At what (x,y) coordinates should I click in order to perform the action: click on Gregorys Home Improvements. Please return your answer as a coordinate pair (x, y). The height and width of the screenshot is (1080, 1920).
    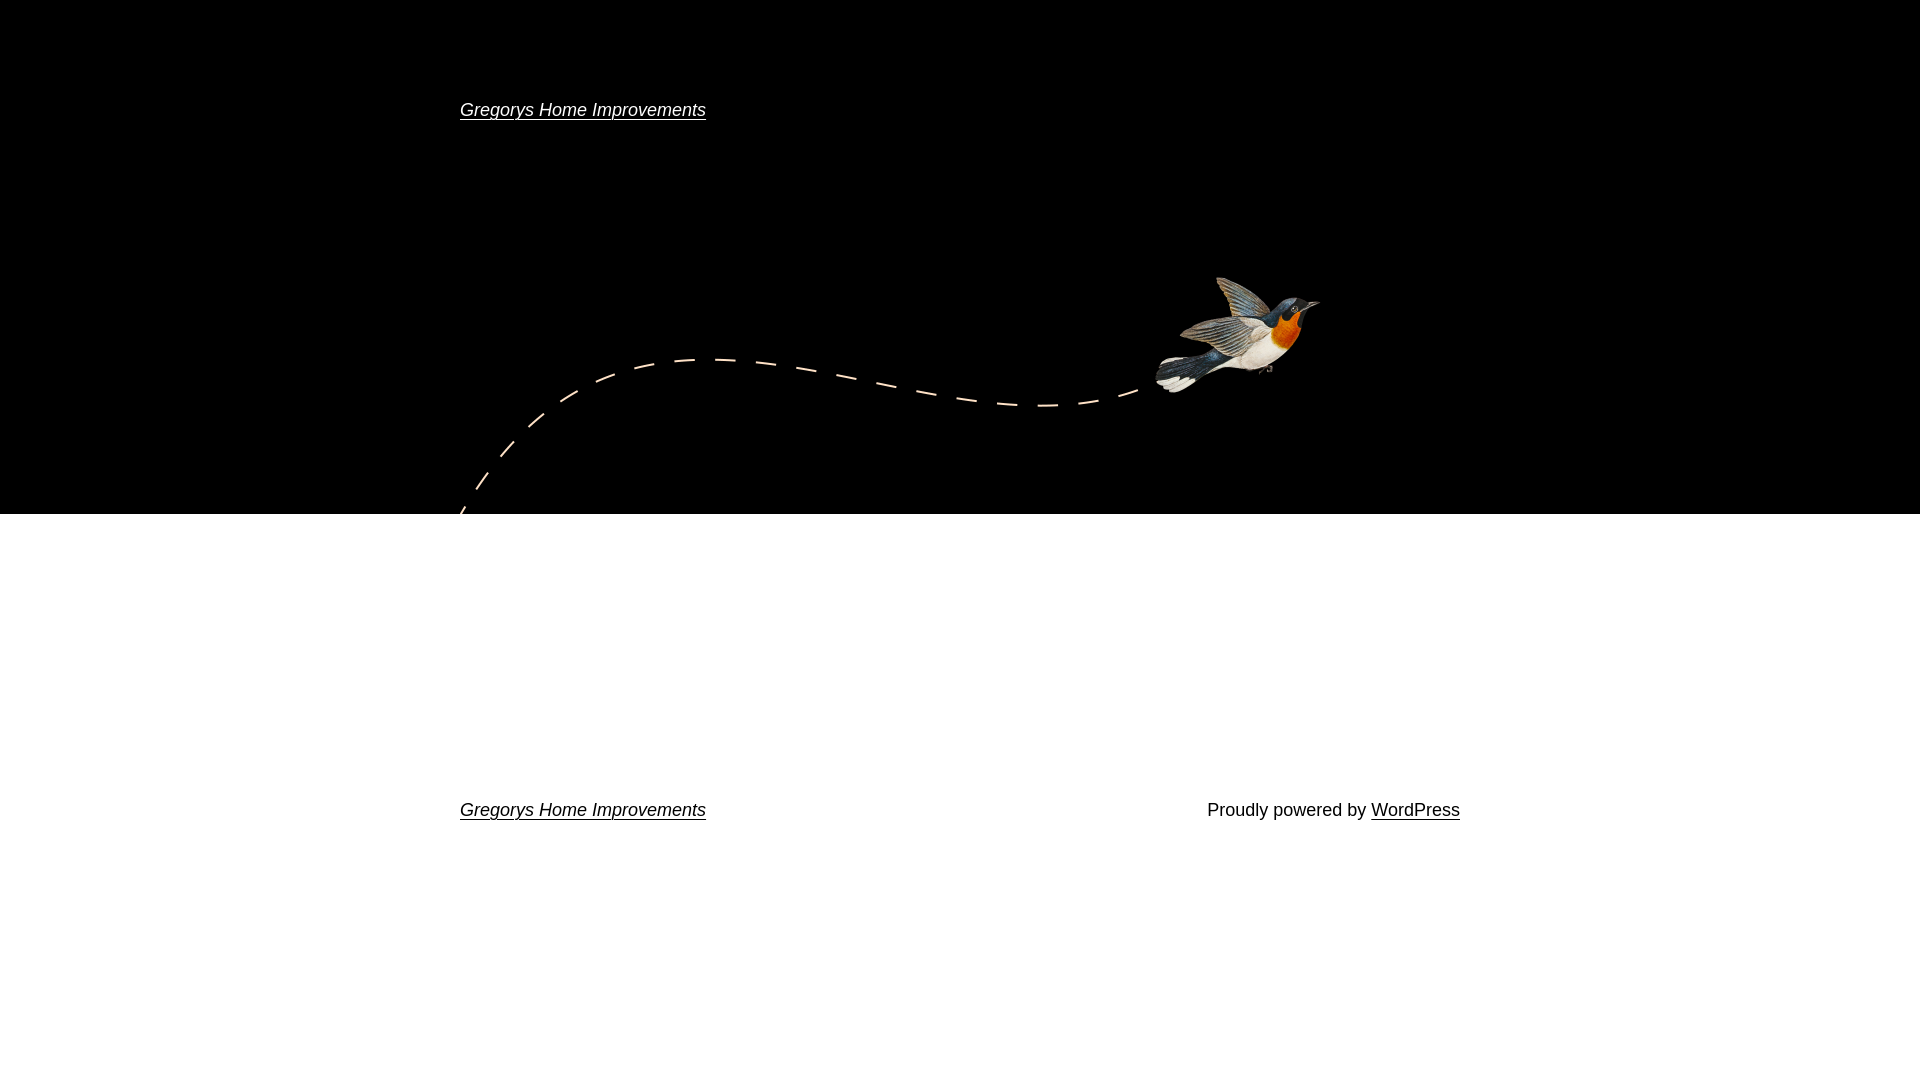
    Looking at the image, I should click on (583, 110).